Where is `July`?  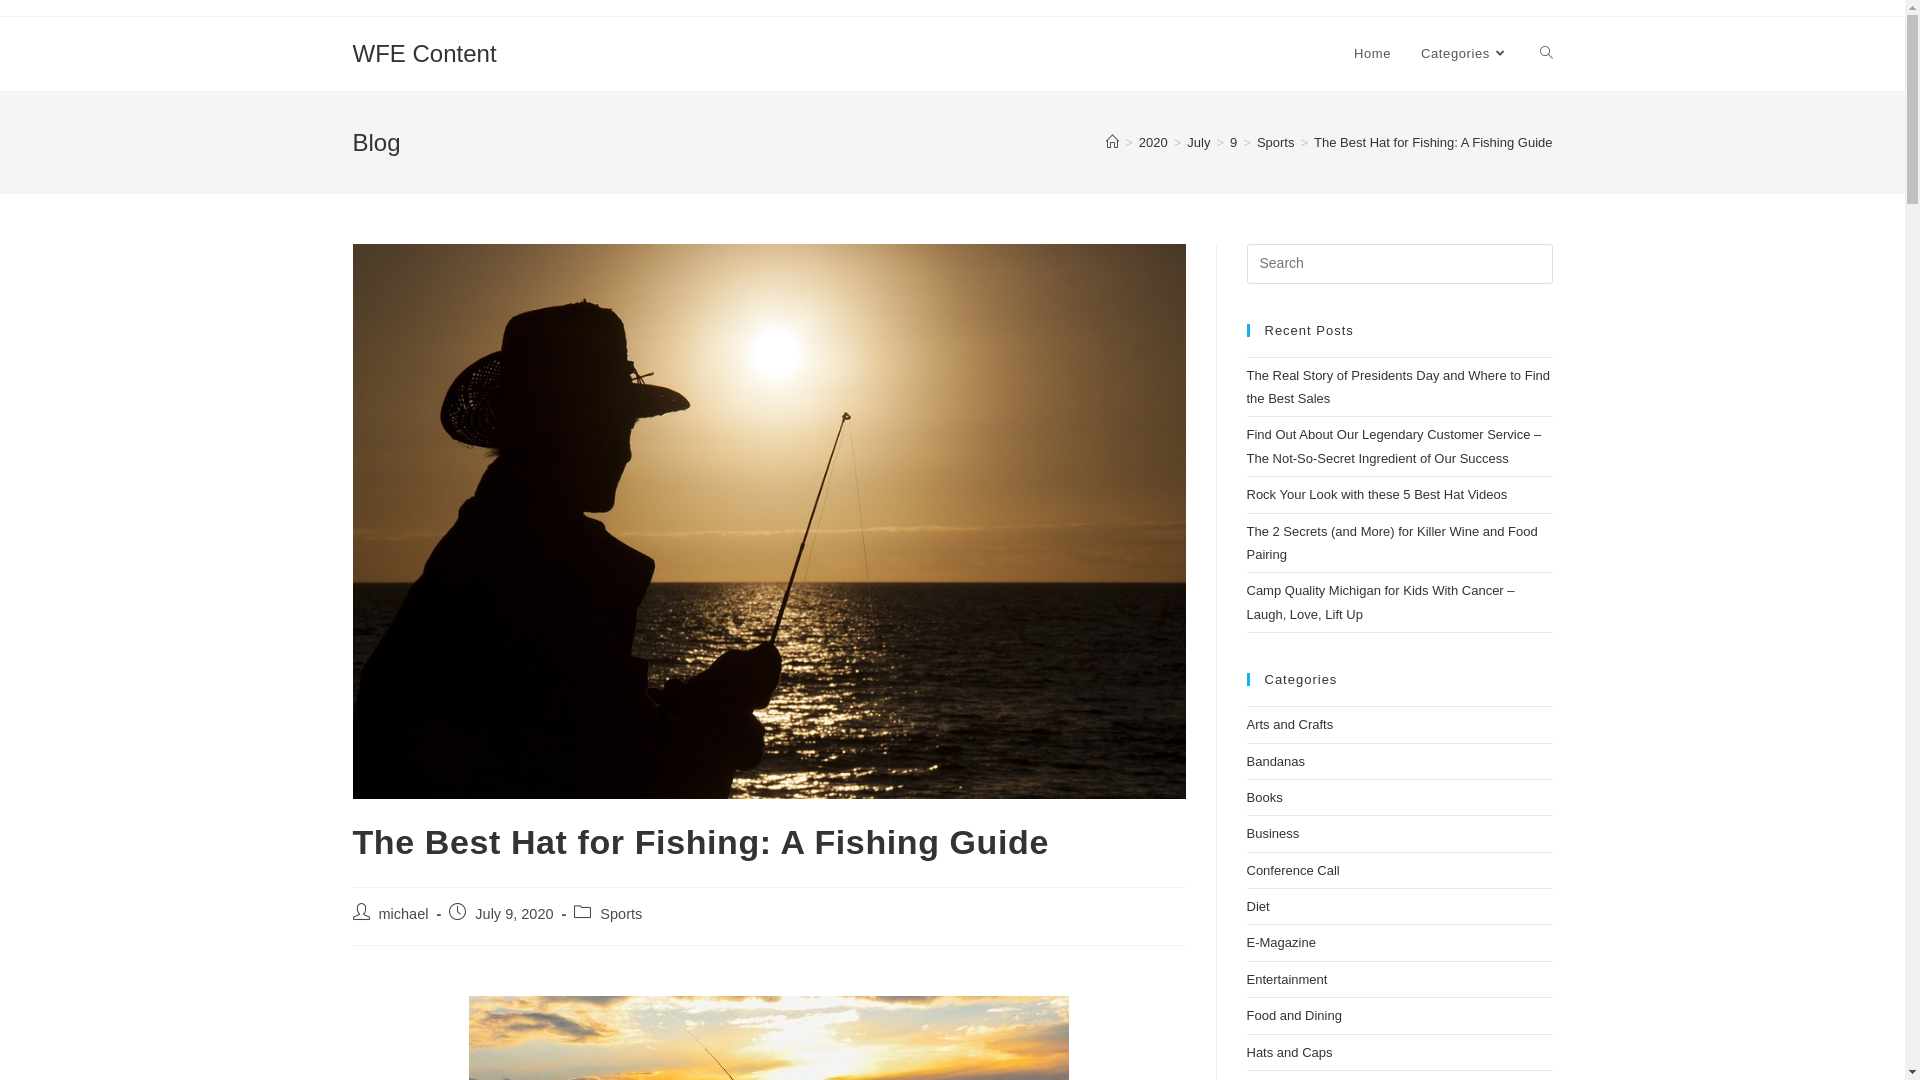 July is located at coordinates (1198, 142).